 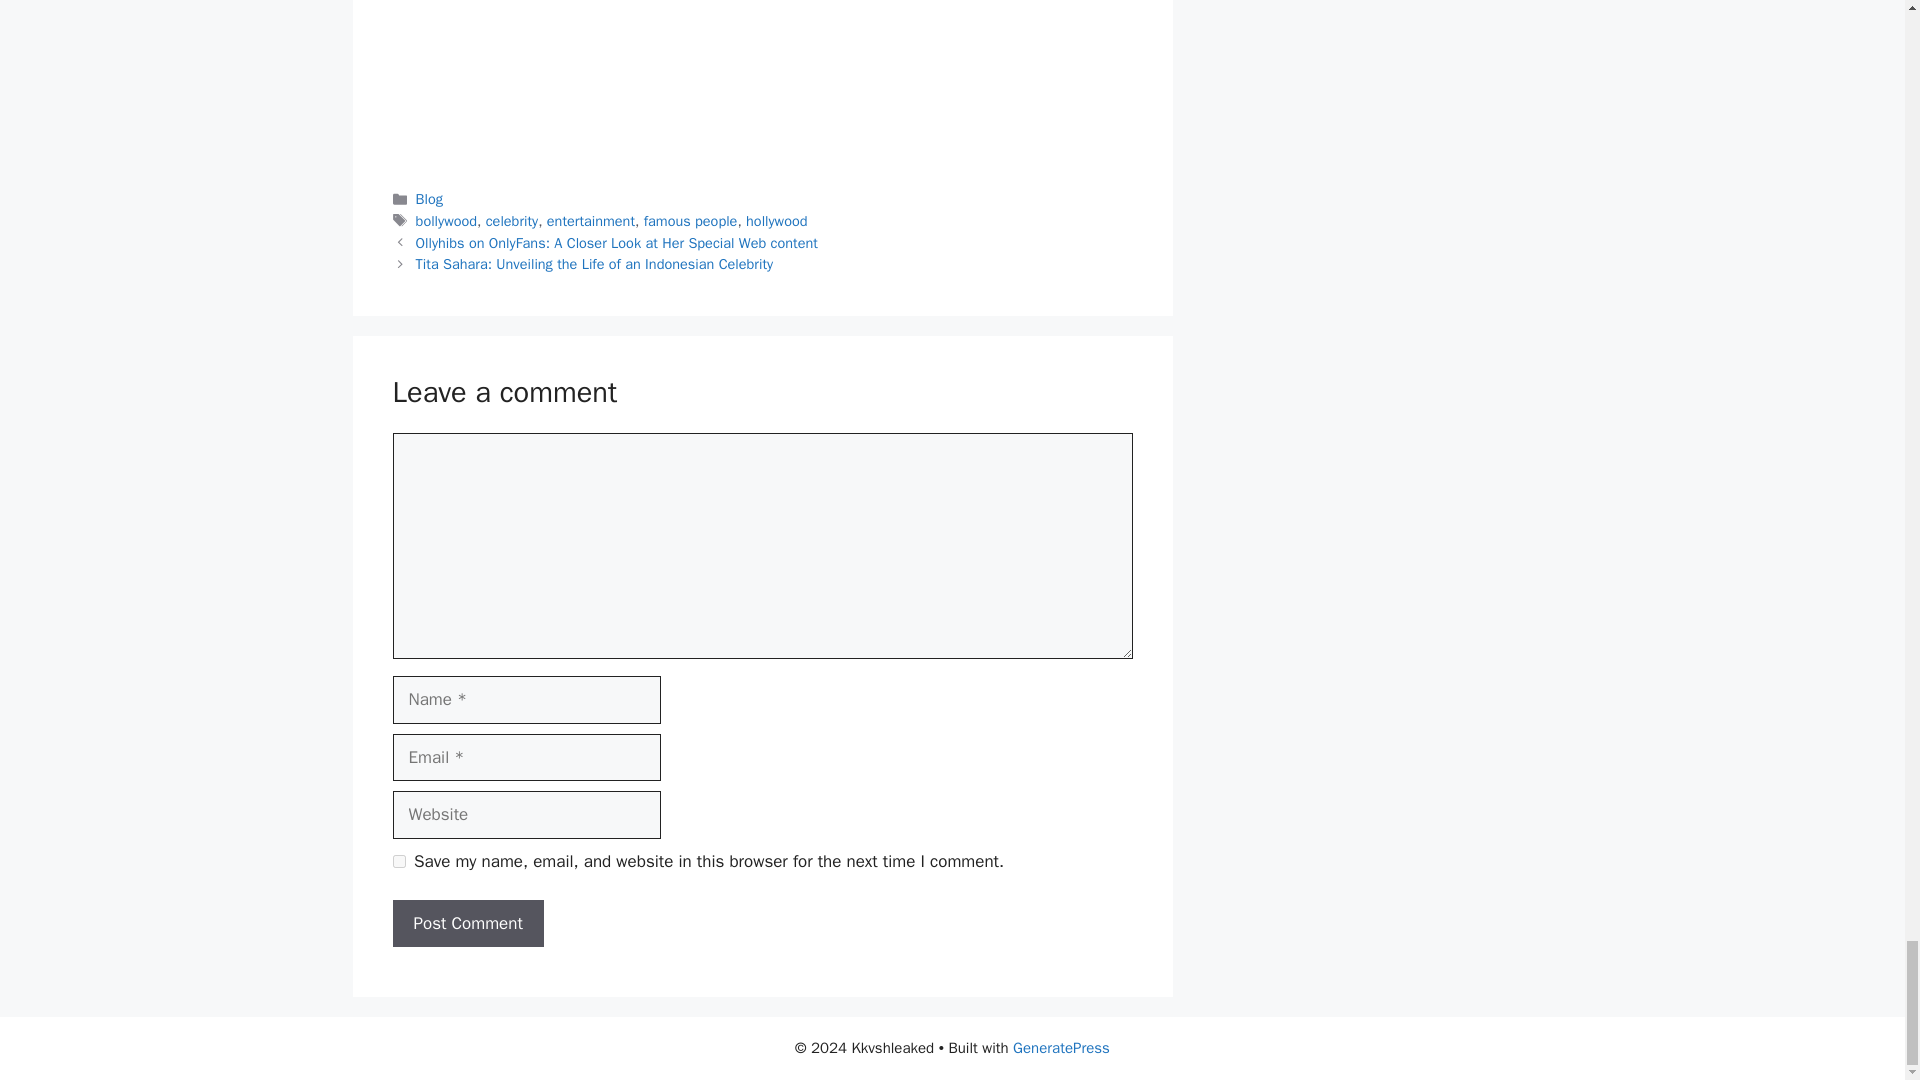 I want to click on famous people, so click(x=690, y=220).